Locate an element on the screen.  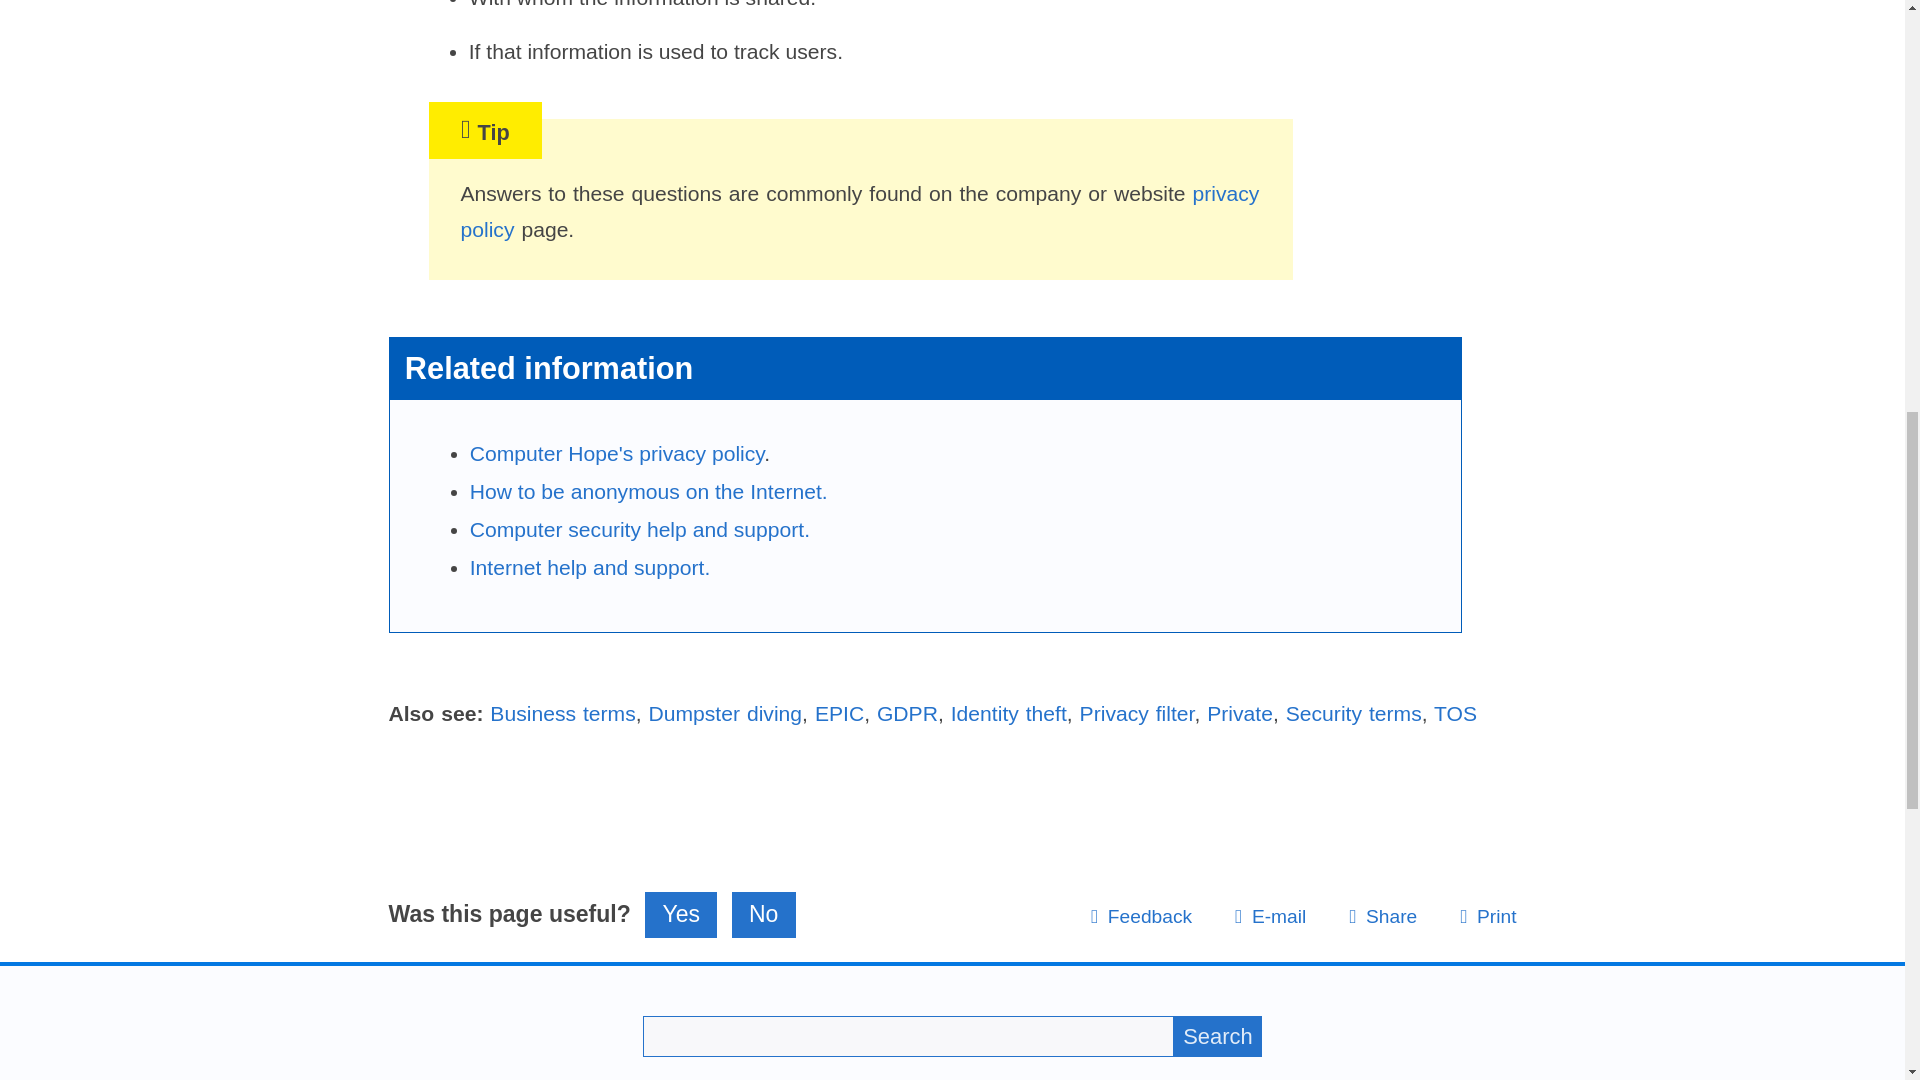
Business terms is located at coordinates (562, 713).